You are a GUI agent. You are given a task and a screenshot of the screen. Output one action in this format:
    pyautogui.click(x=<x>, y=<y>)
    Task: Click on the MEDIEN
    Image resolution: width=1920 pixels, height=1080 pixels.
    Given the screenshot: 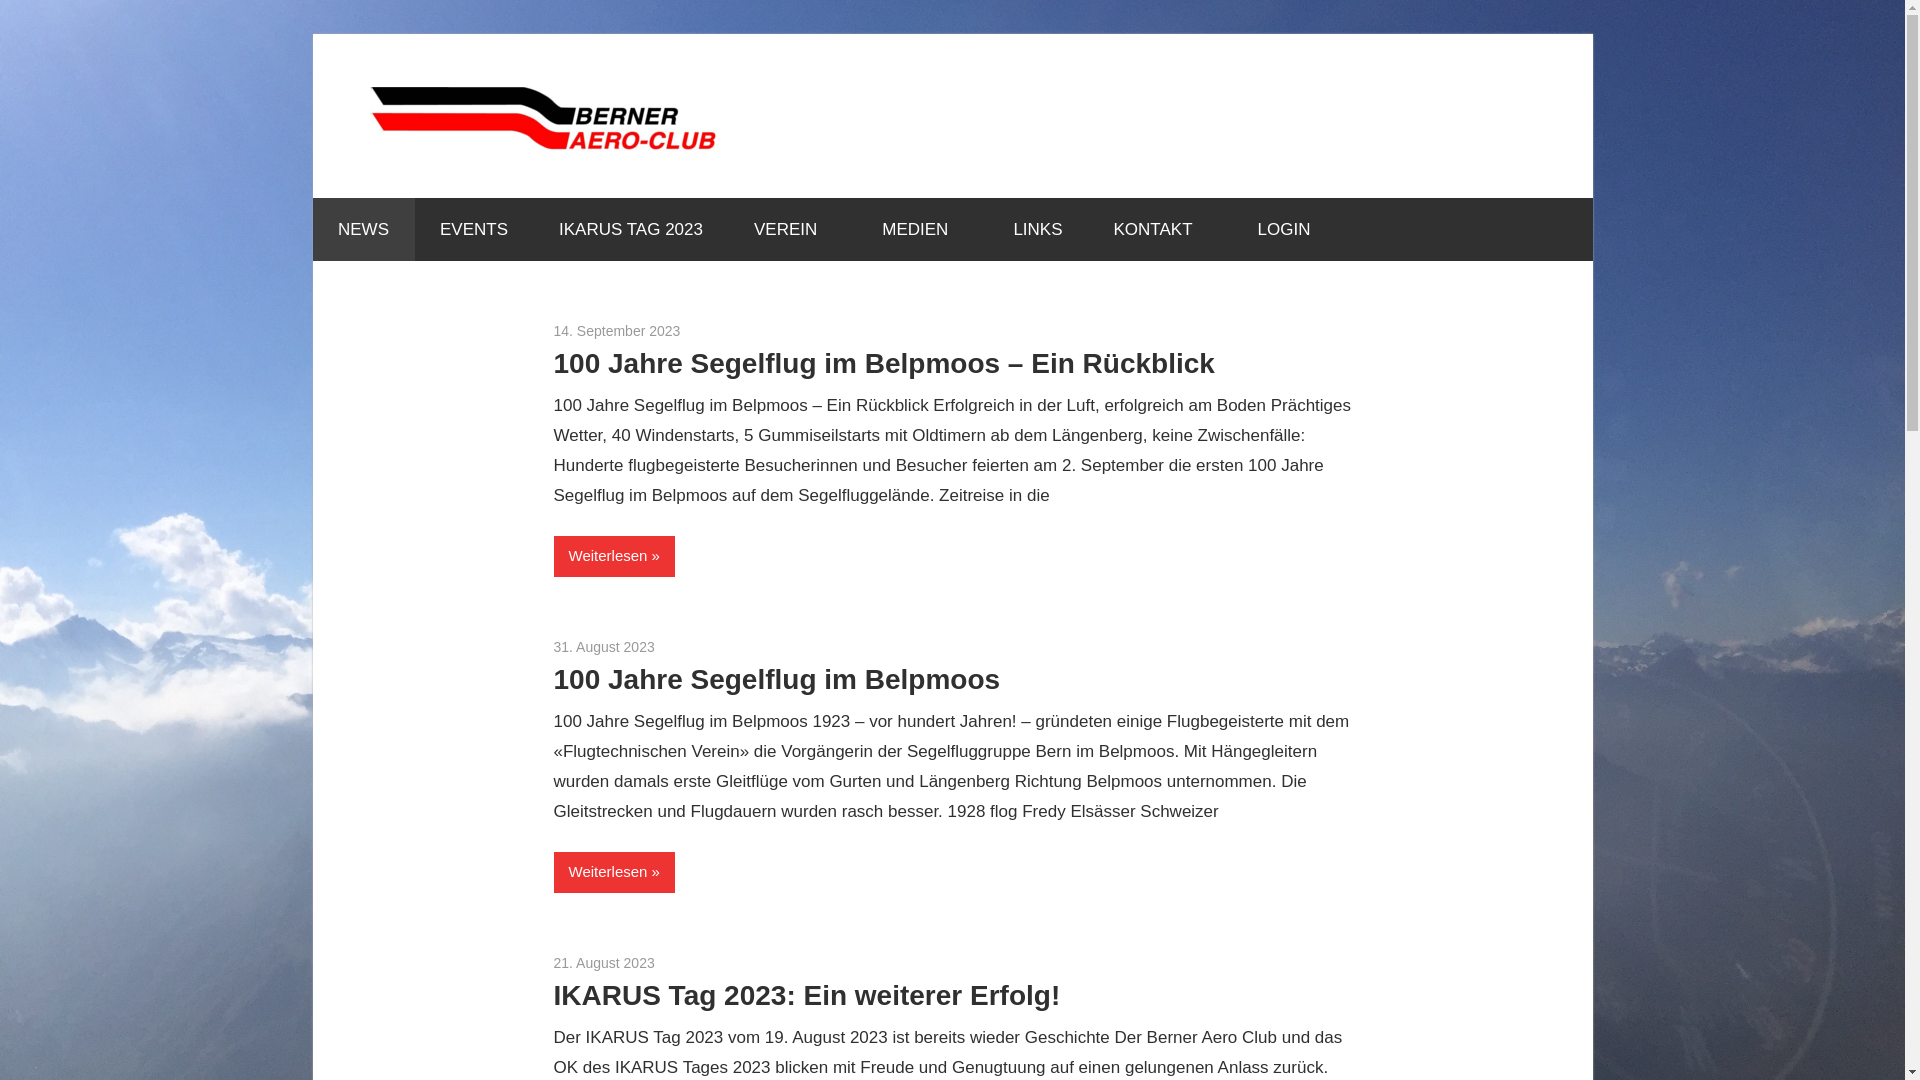 What is the action you would take?
    pyautogui.click(x=922, y=230)
    